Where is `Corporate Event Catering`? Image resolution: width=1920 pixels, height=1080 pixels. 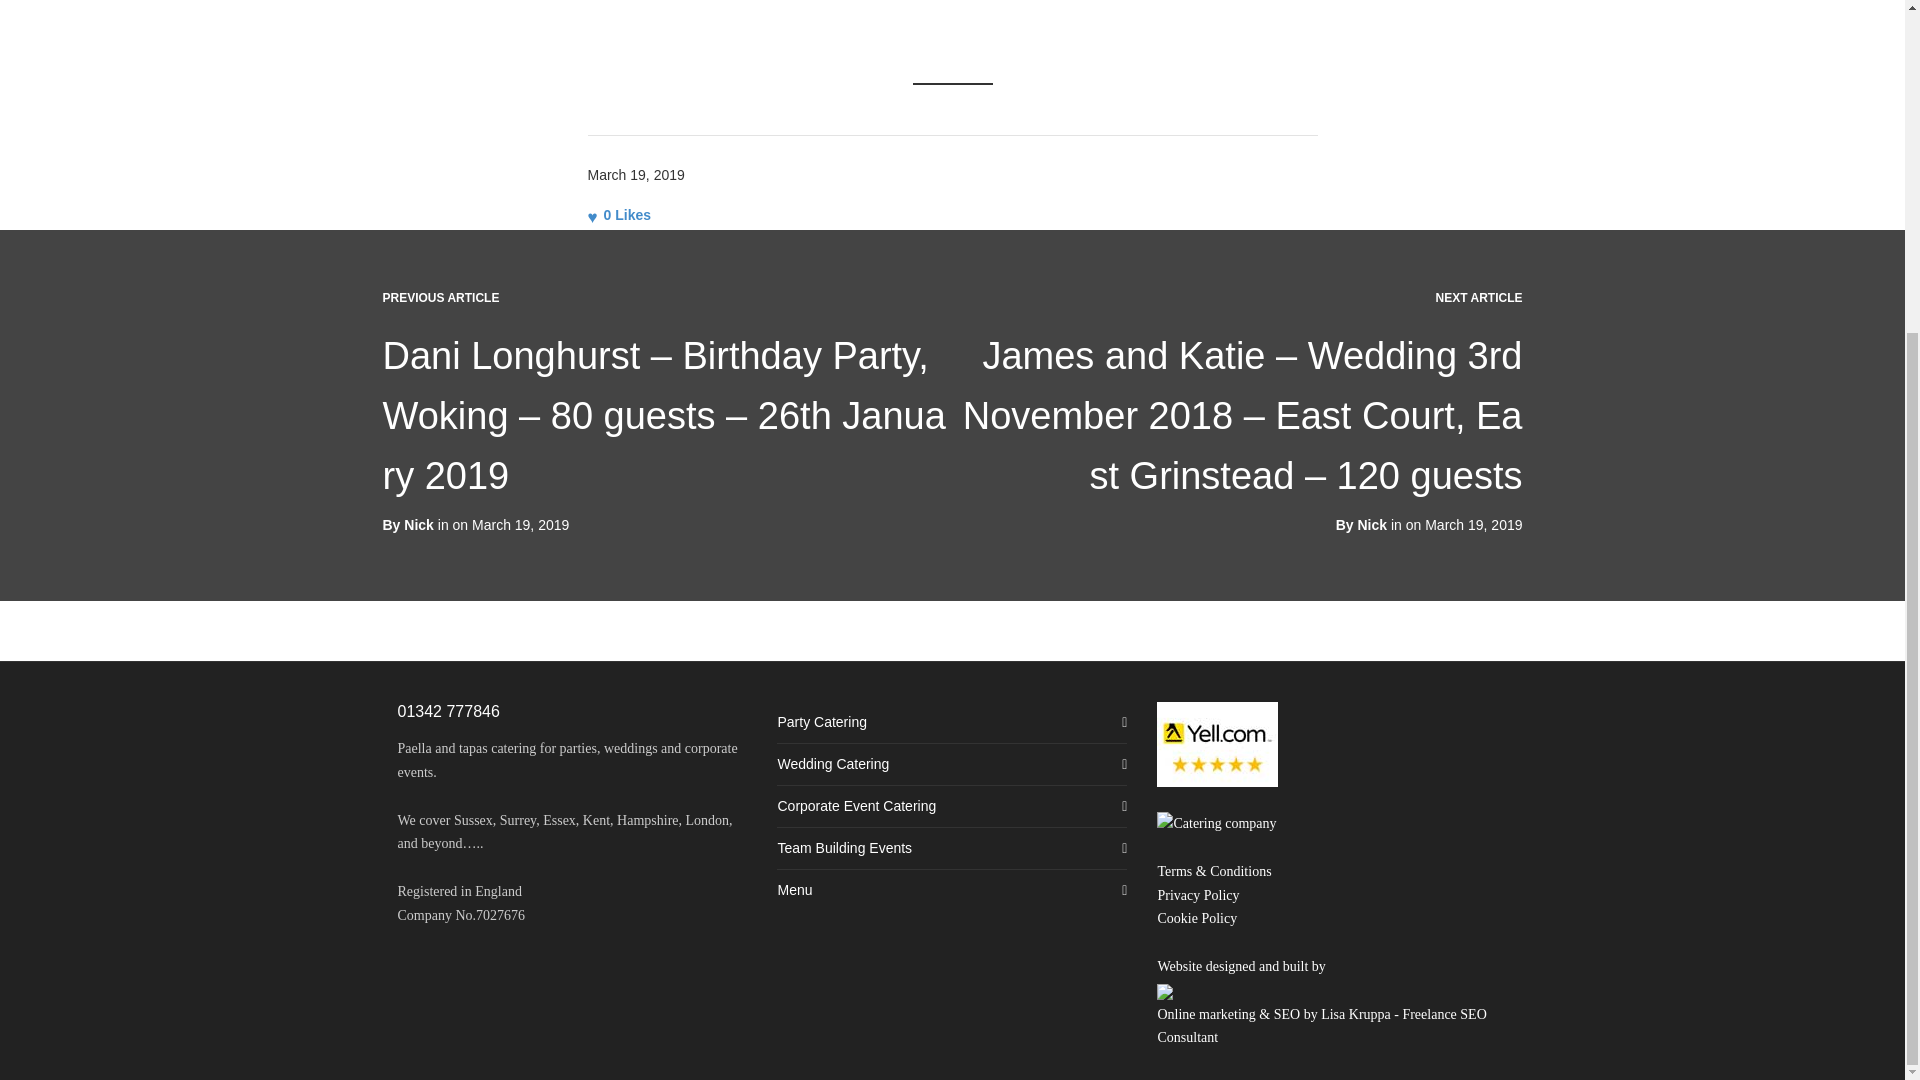 Corporate Event Catering is located at coordinates (952, 806).